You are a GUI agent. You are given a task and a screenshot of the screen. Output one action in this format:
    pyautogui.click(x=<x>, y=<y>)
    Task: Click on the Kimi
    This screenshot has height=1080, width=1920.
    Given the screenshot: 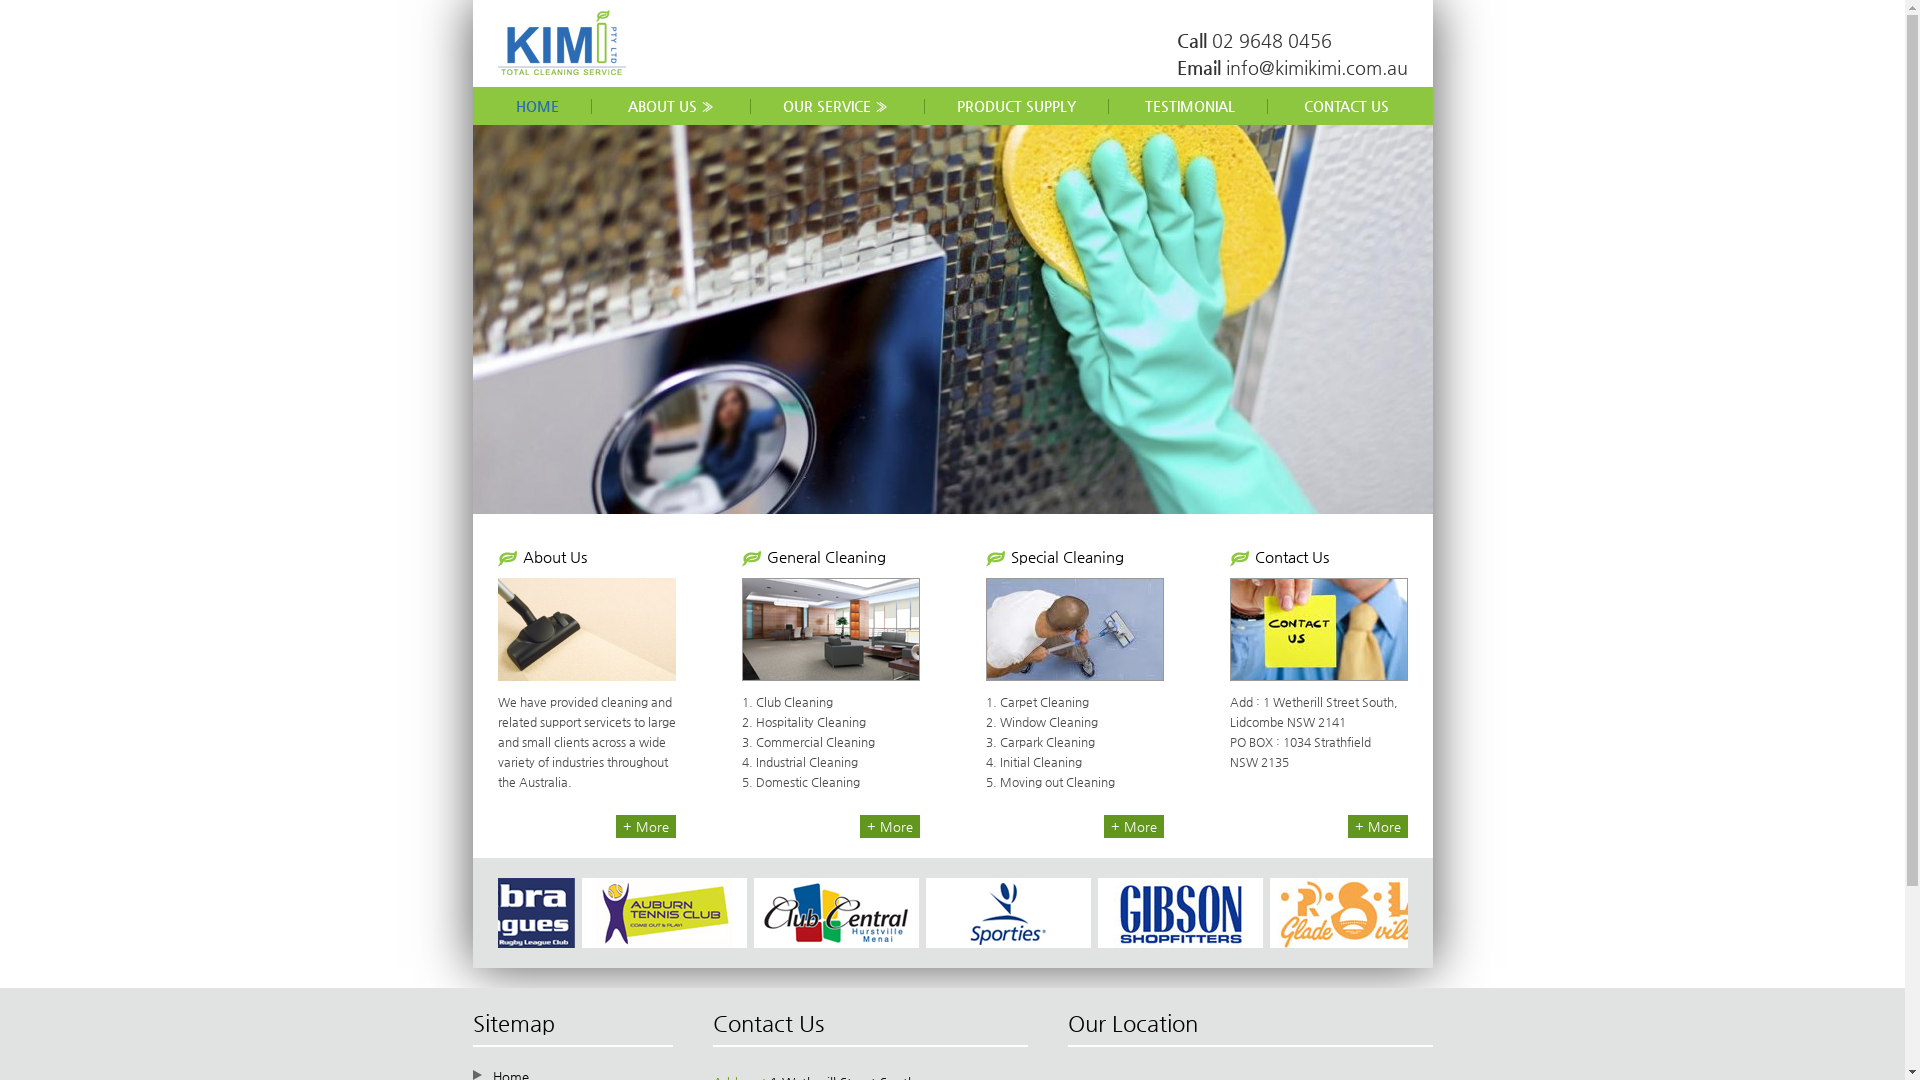 What is the action you would take?
    pyautogui.click(x=562, y=70)
    